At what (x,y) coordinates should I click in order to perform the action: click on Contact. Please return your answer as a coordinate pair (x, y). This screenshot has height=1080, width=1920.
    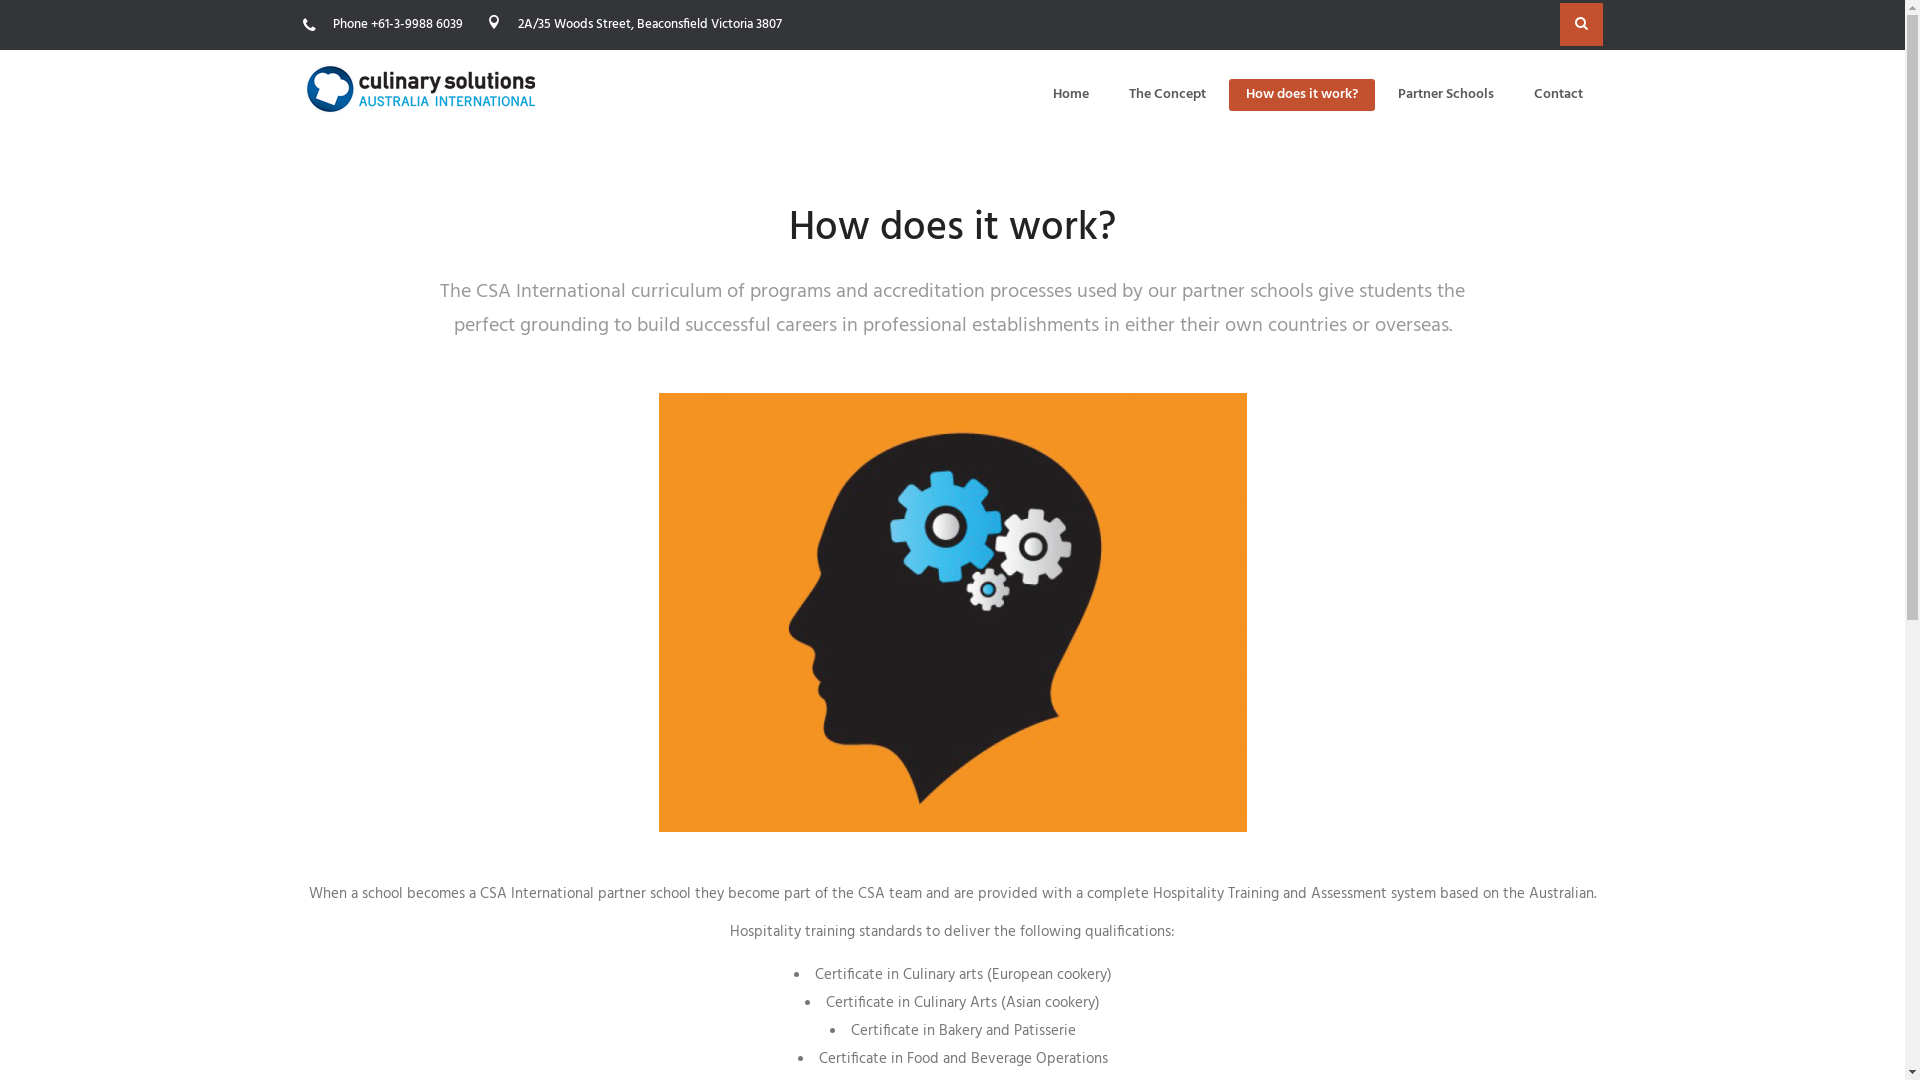
    Looking at the image, I should click on (1558, 94).